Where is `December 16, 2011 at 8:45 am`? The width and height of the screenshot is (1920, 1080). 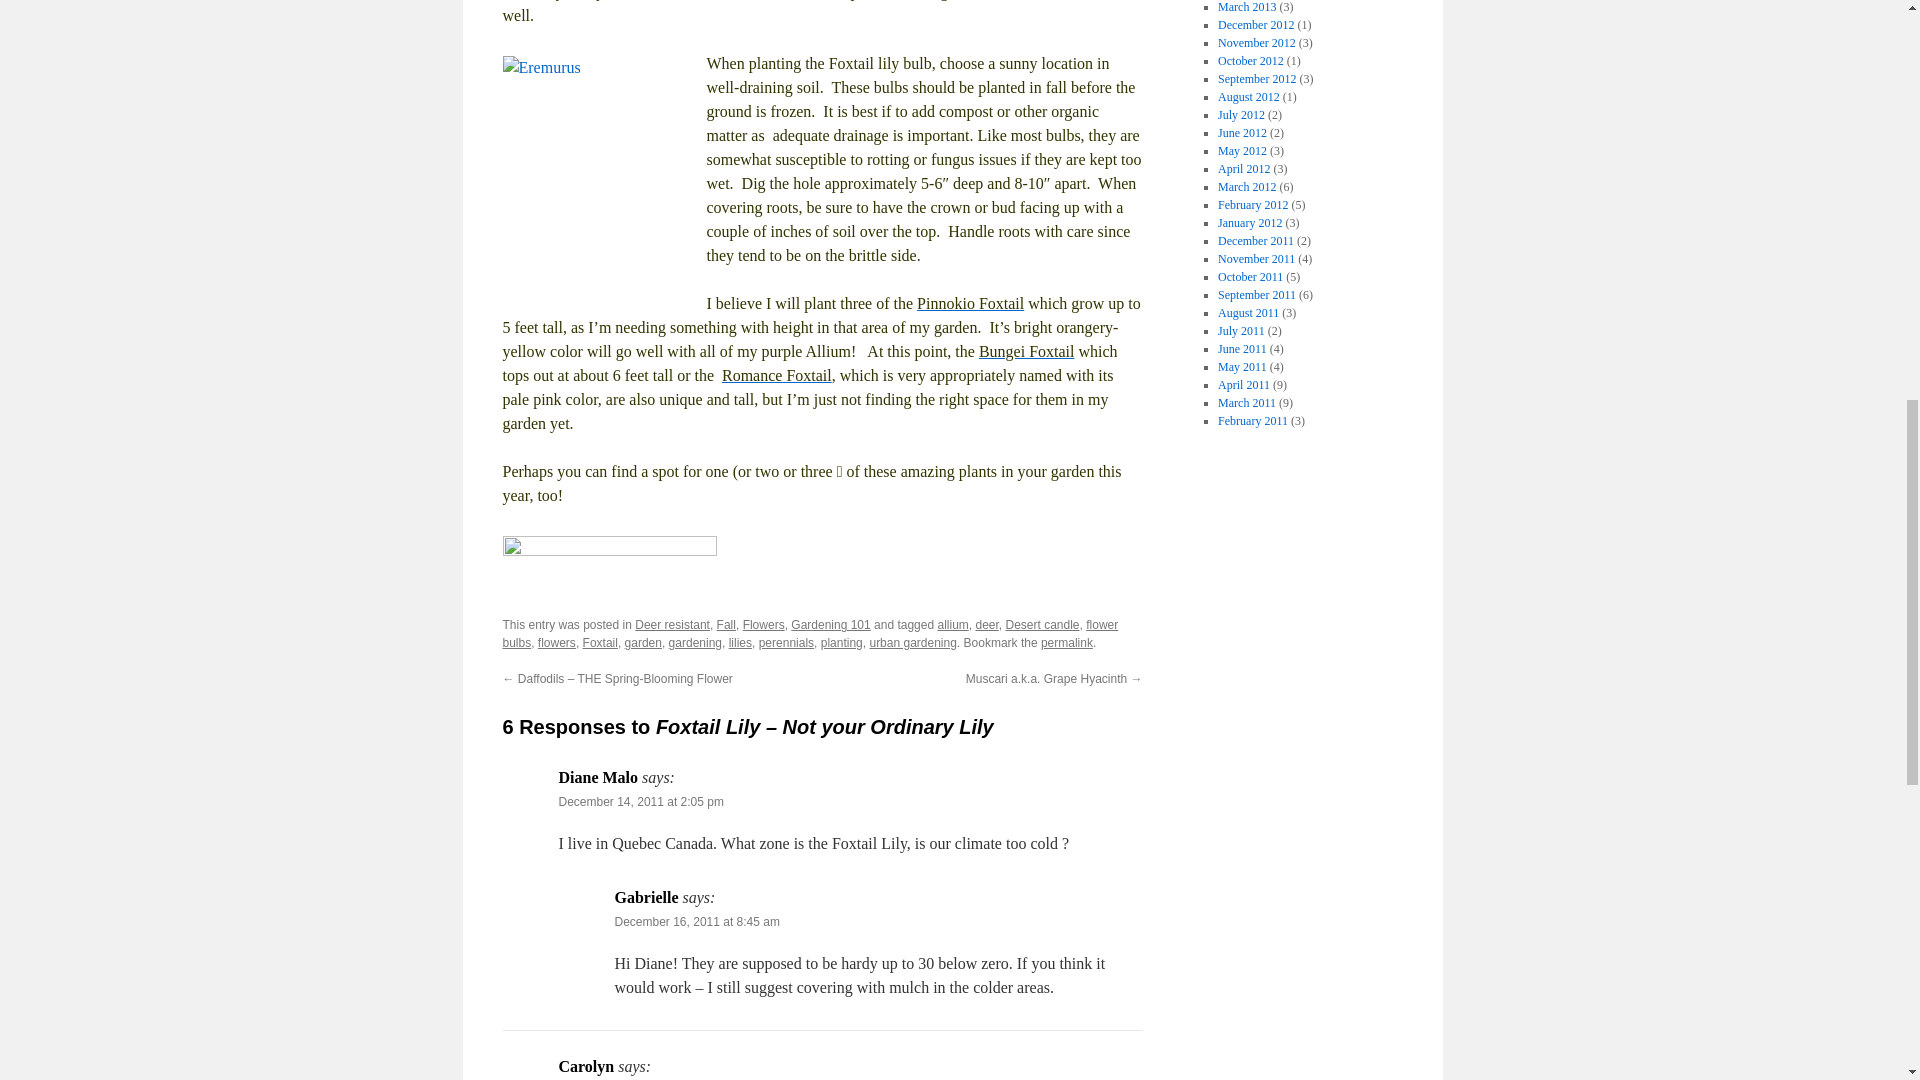 December 16, 2011 at 8:45 am is located at coordinates (696, 921).